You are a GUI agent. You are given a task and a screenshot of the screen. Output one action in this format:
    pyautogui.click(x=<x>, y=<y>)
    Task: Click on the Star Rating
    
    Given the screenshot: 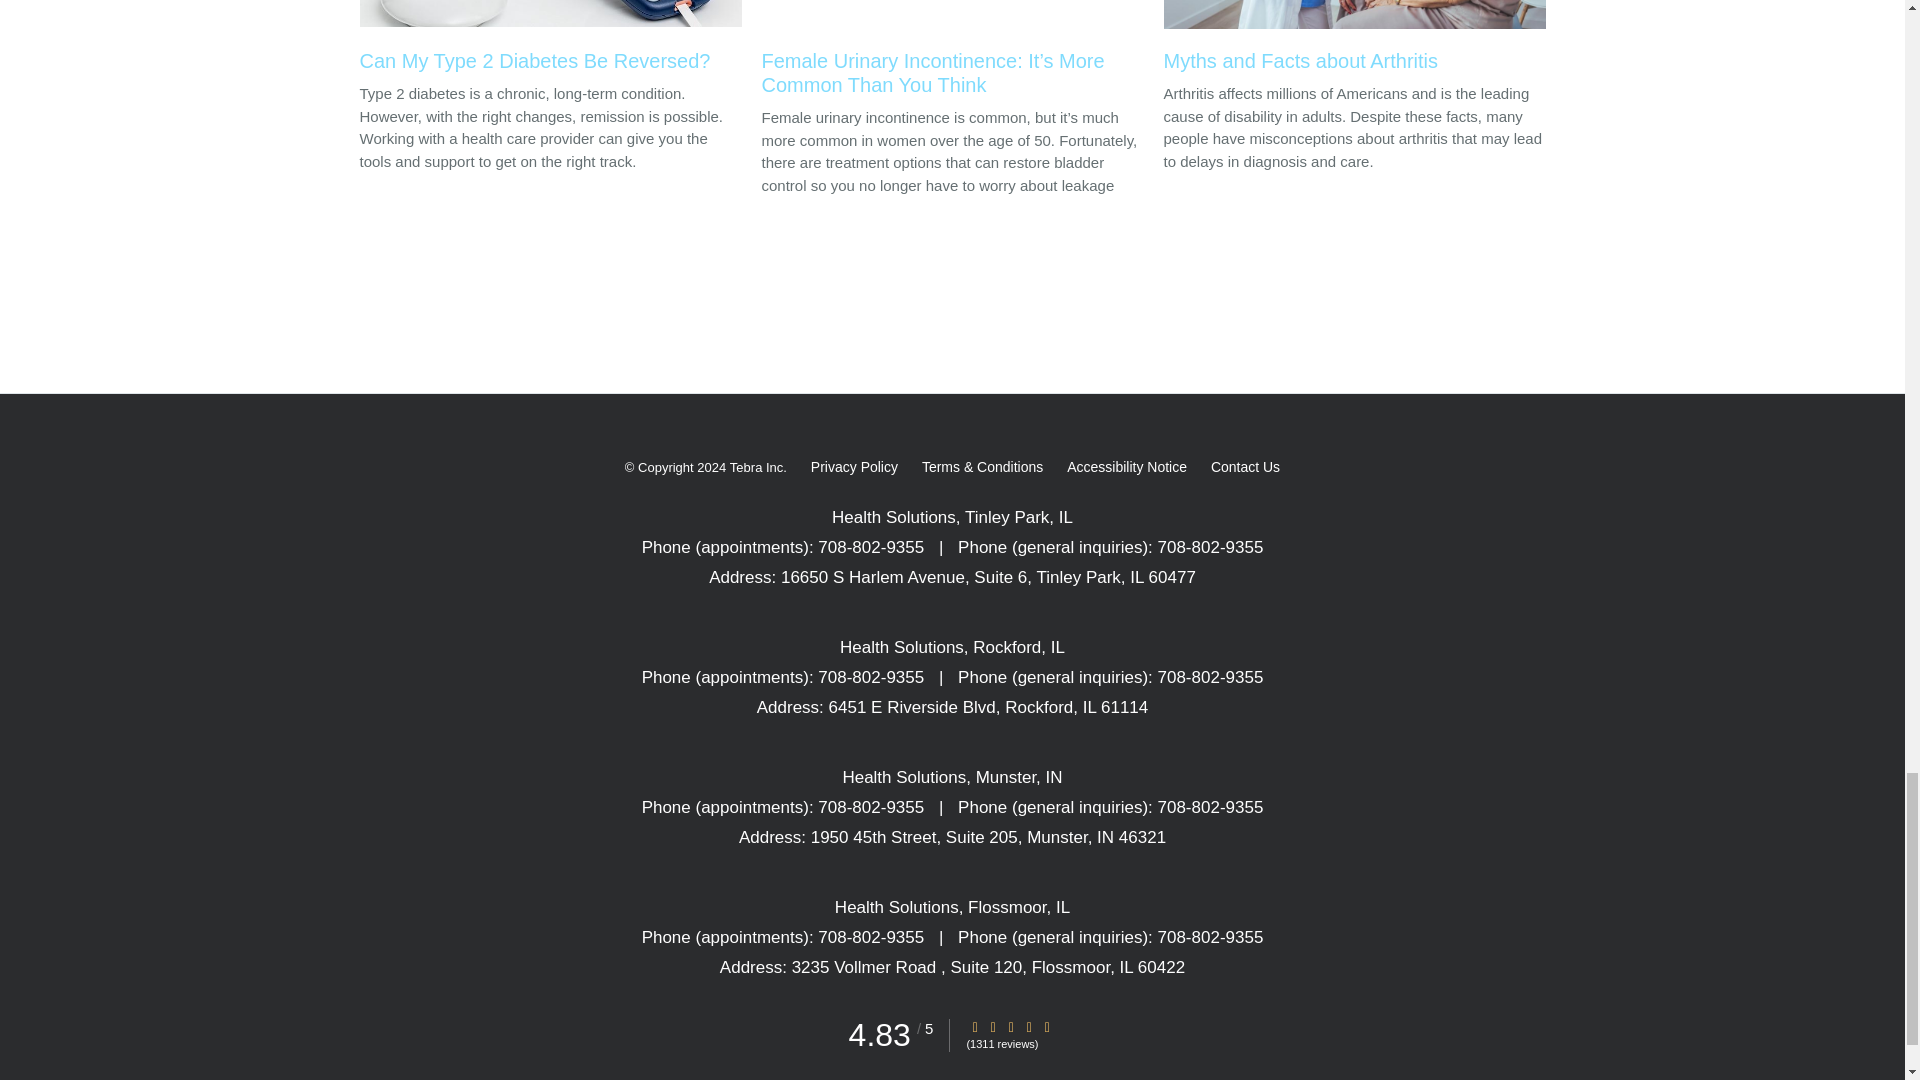 What is the action you would take?
    pyautogui.click(x=993, y=1026)
    